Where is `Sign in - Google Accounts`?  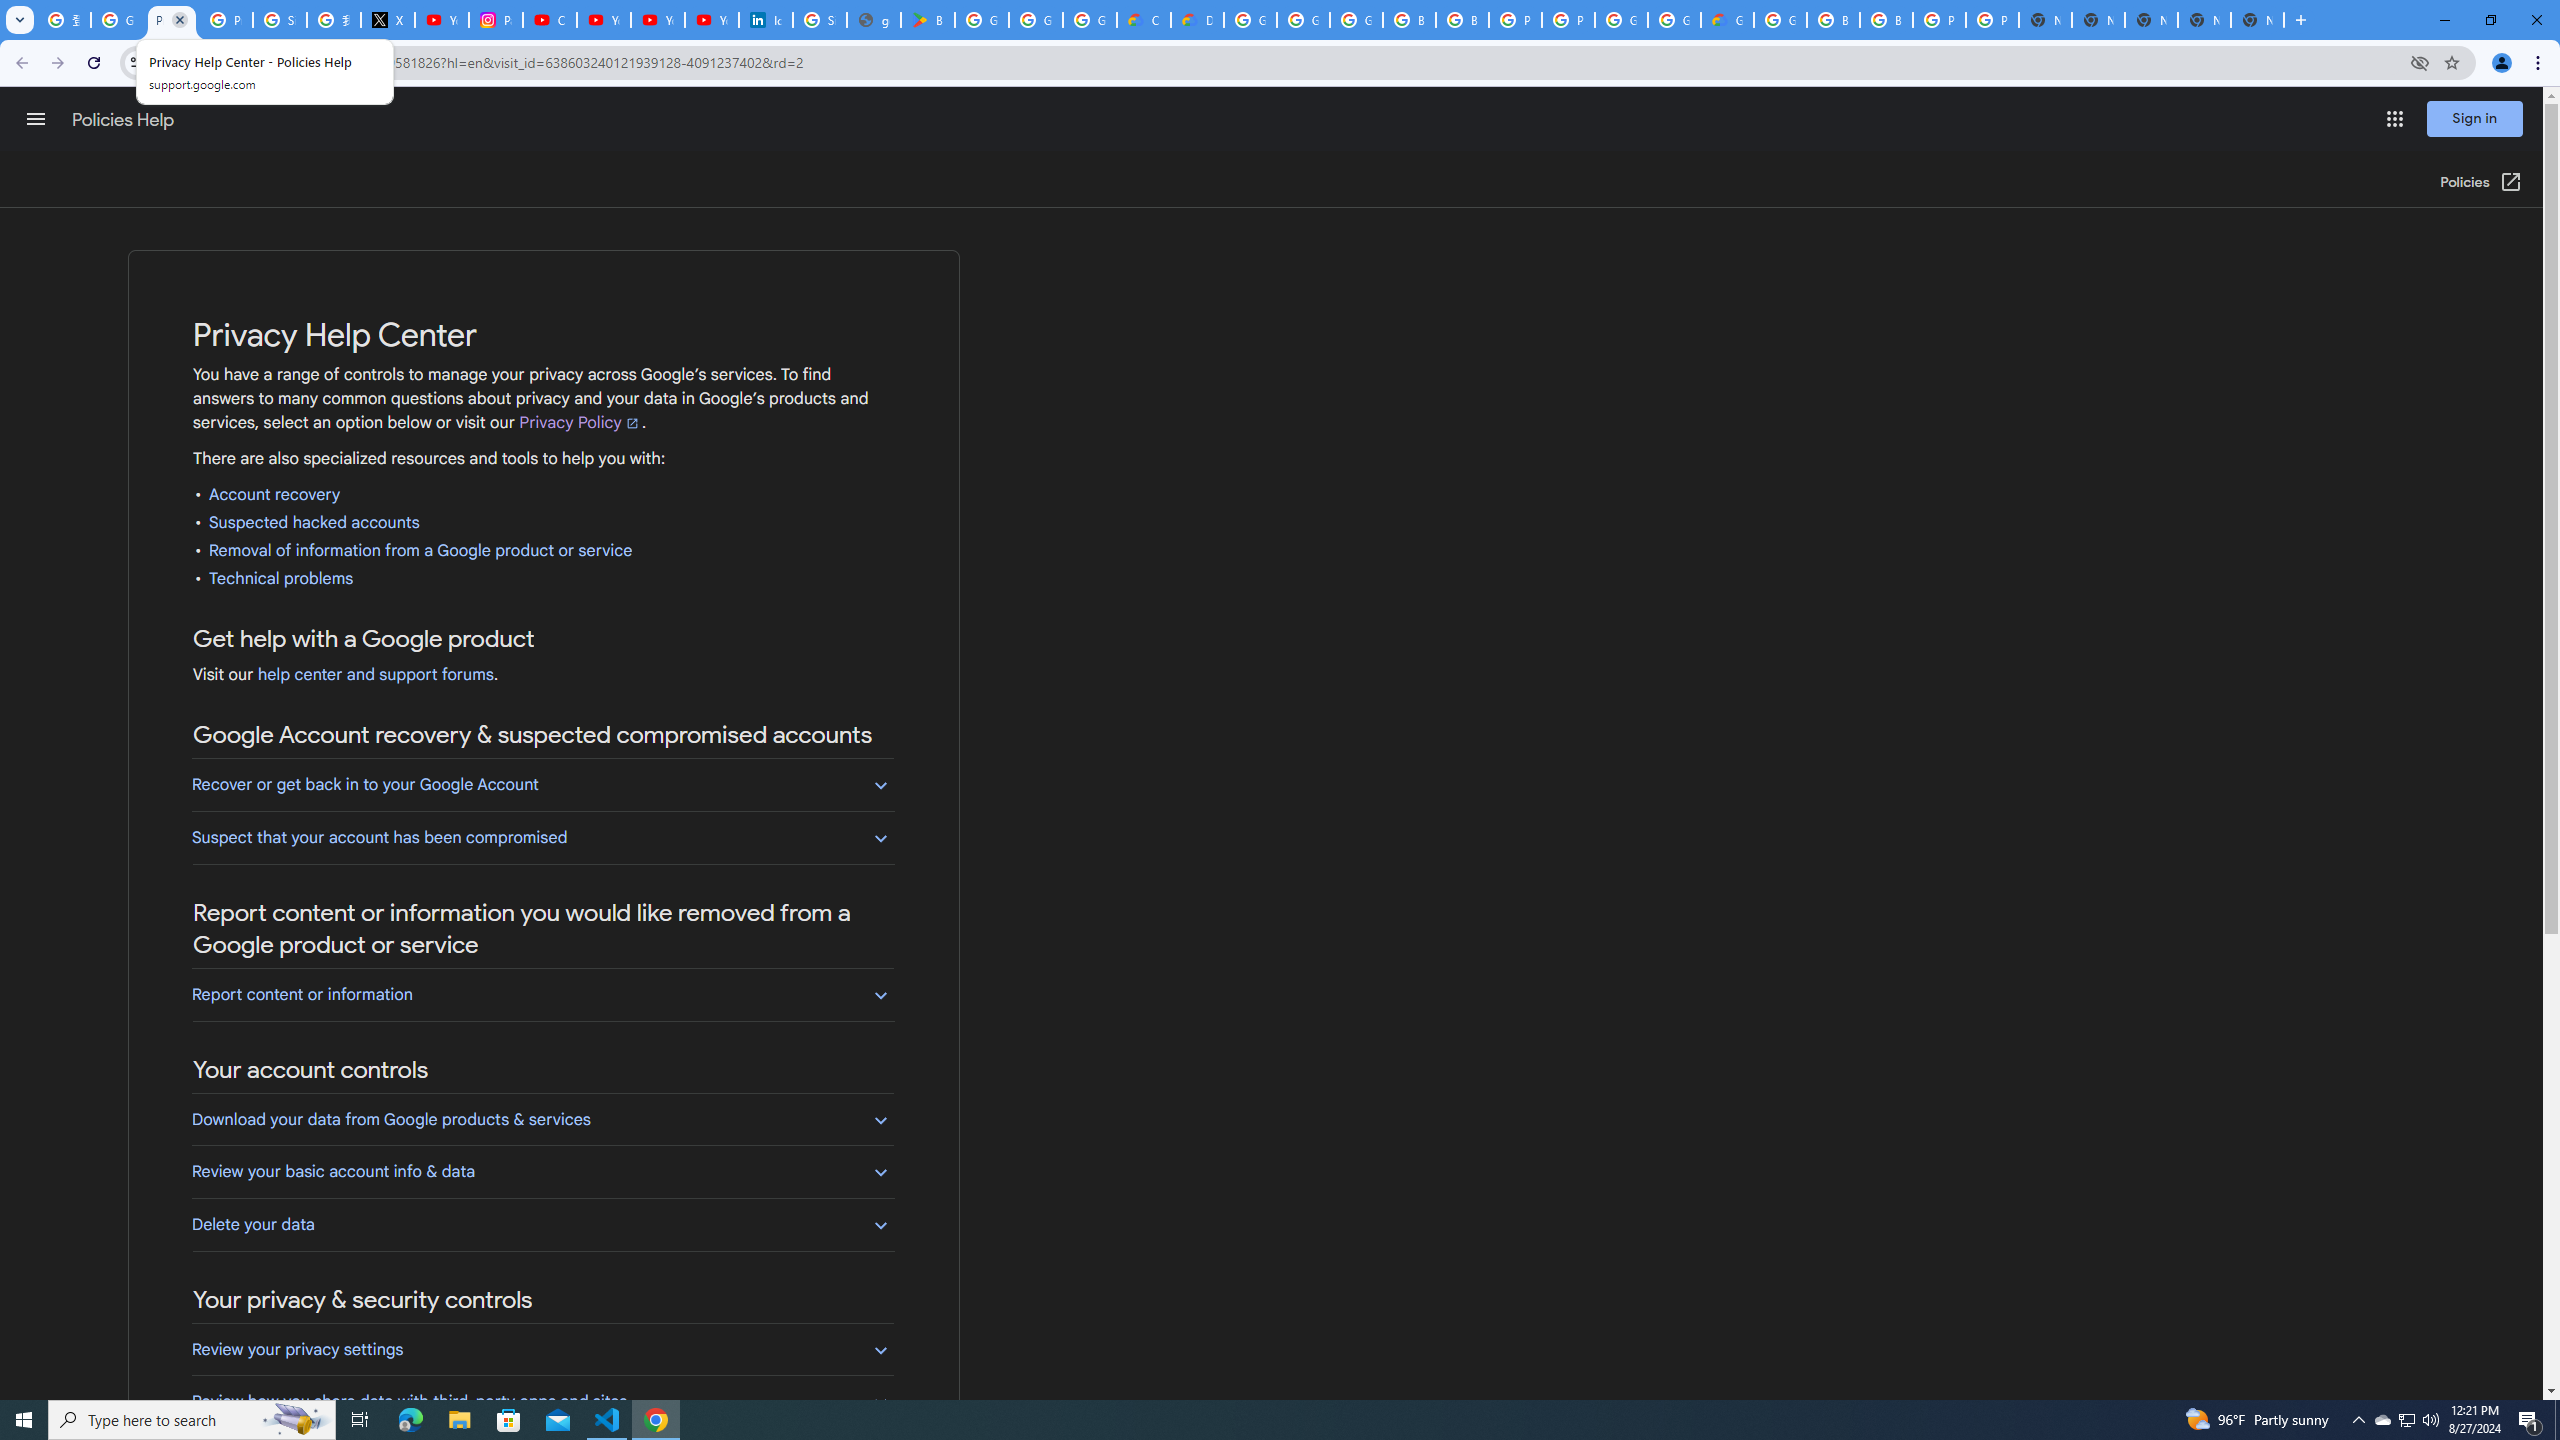 Sign in - Google Accounts is located at coordinates (278, 20).